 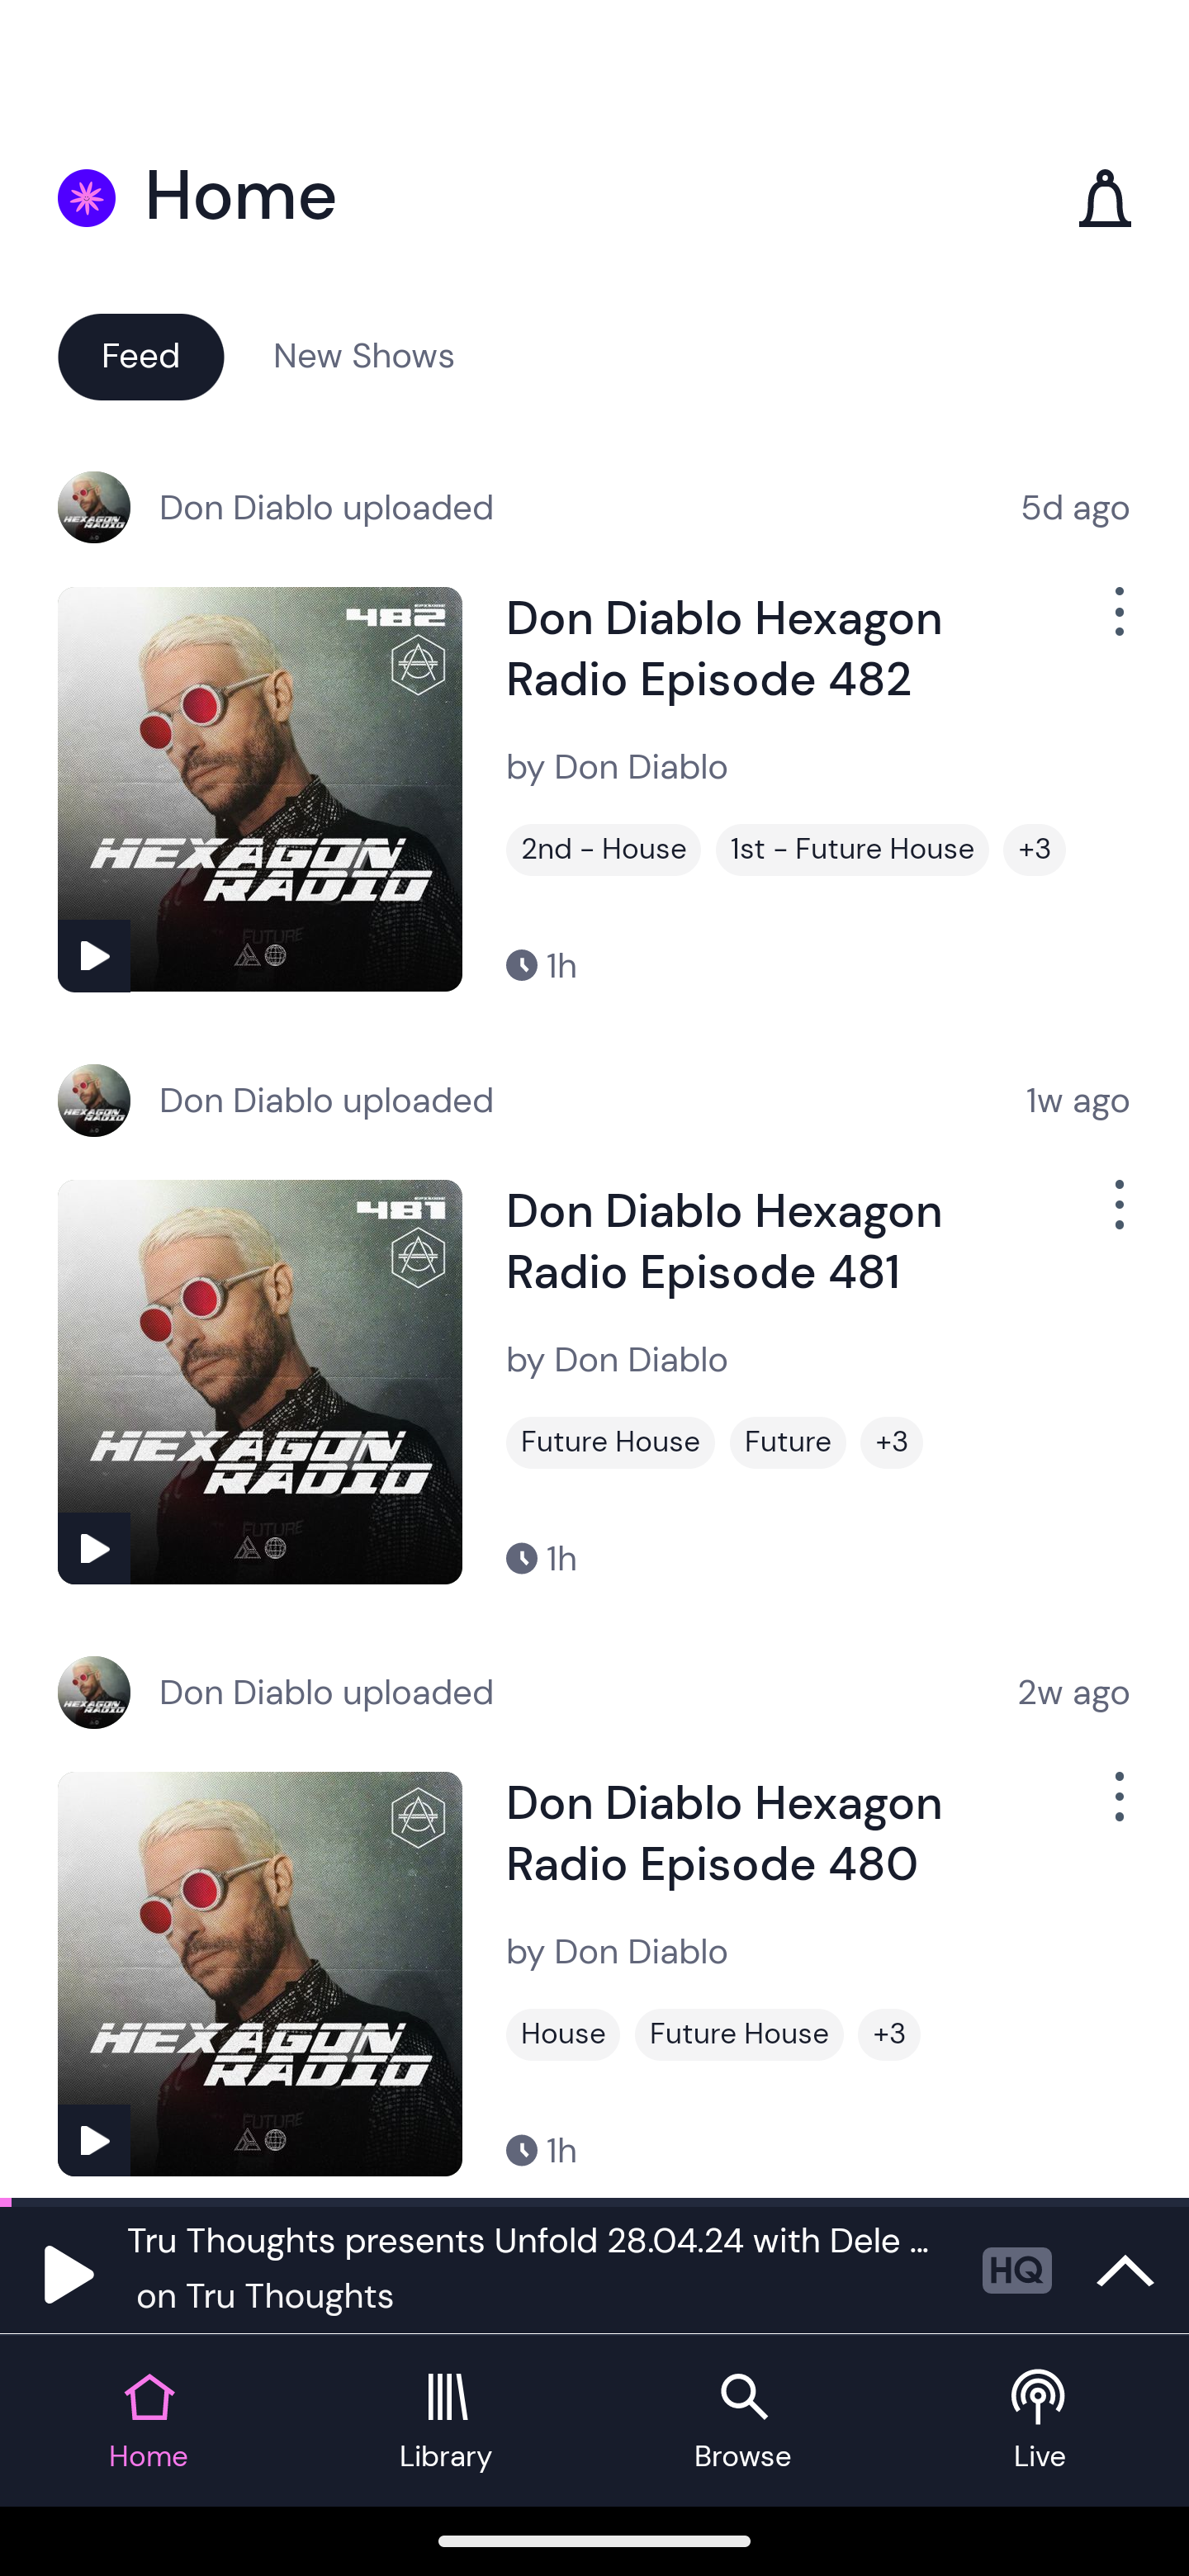 What do you see at coordinates (140, 355) in the screenshot?
I see `Feed` at bounding box center [140, 355].